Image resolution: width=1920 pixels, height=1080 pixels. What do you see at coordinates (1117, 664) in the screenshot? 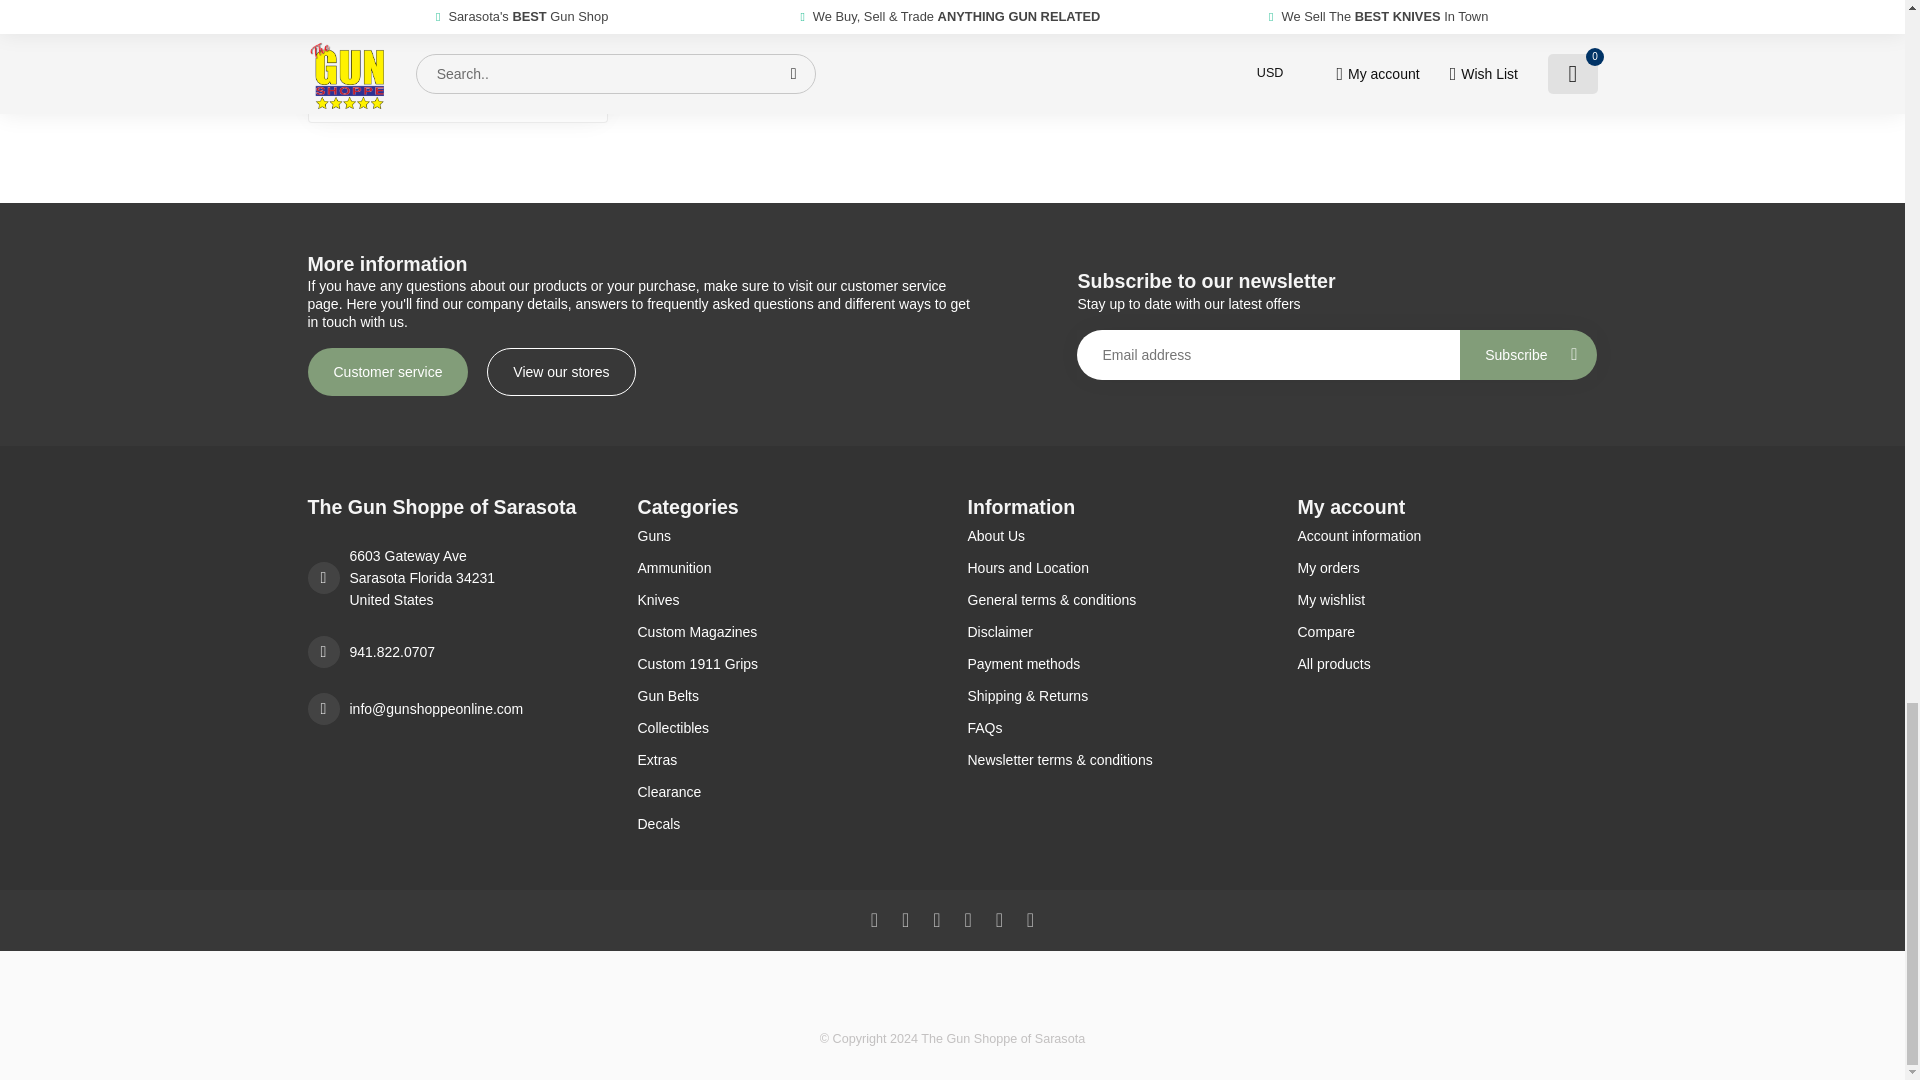
I see `Payment methods` at bounding box center [1117, 664].